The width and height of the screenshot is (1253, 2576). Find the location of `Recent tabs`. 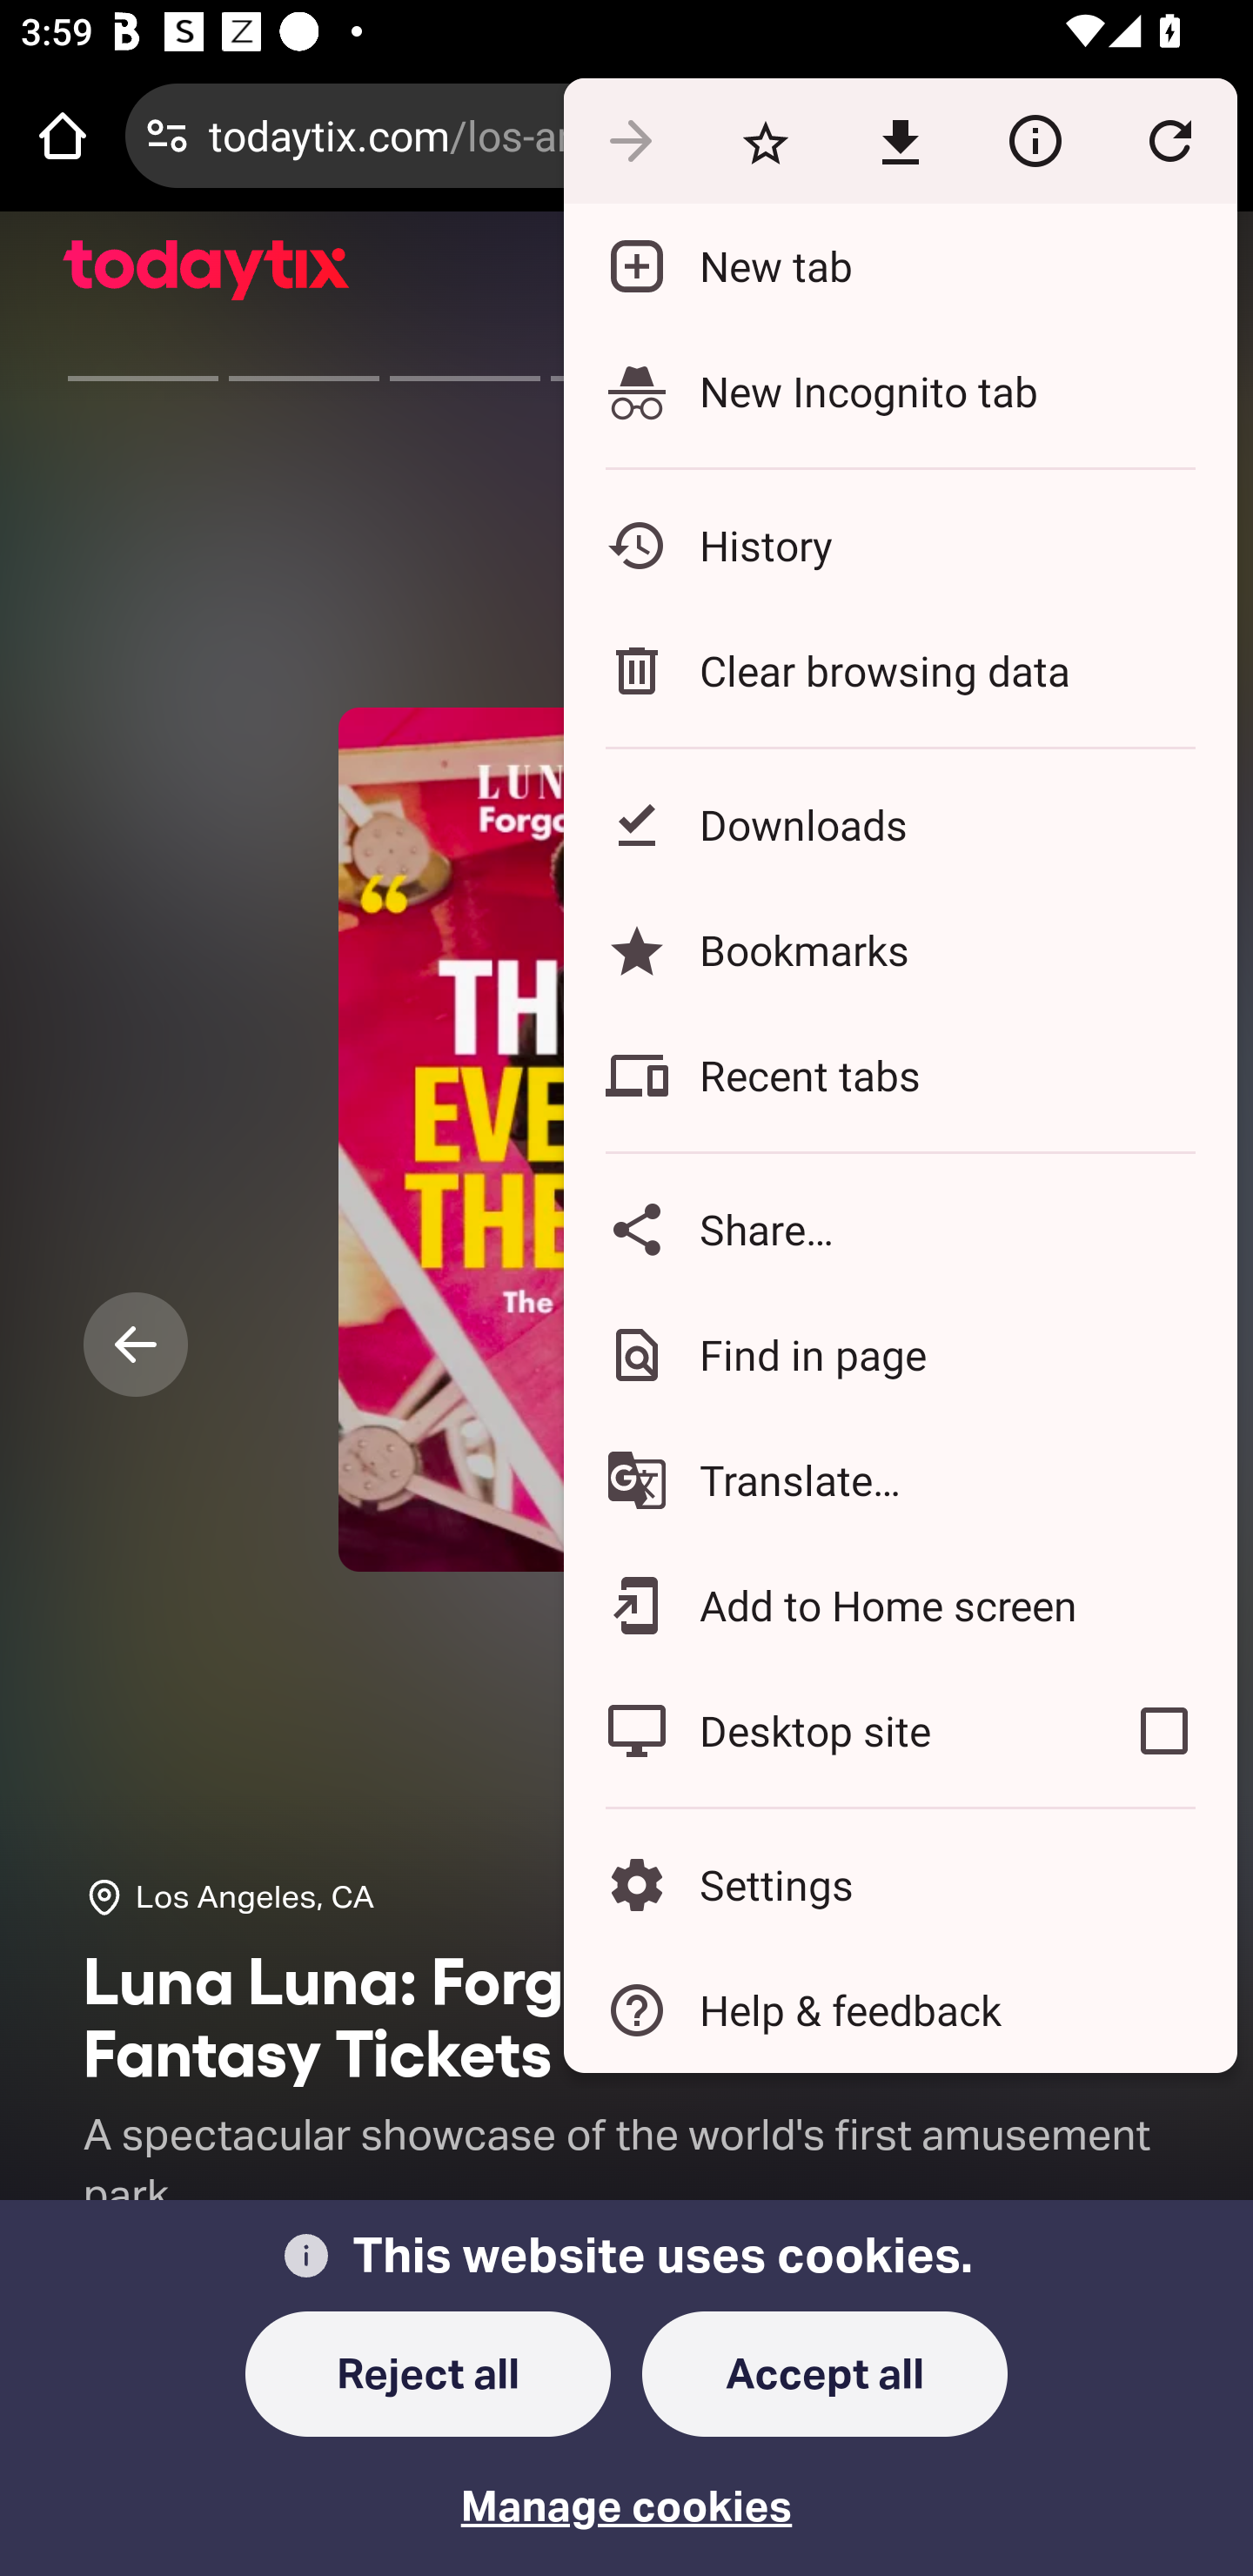

Recent tabs is located at coordinates (901, 1076).